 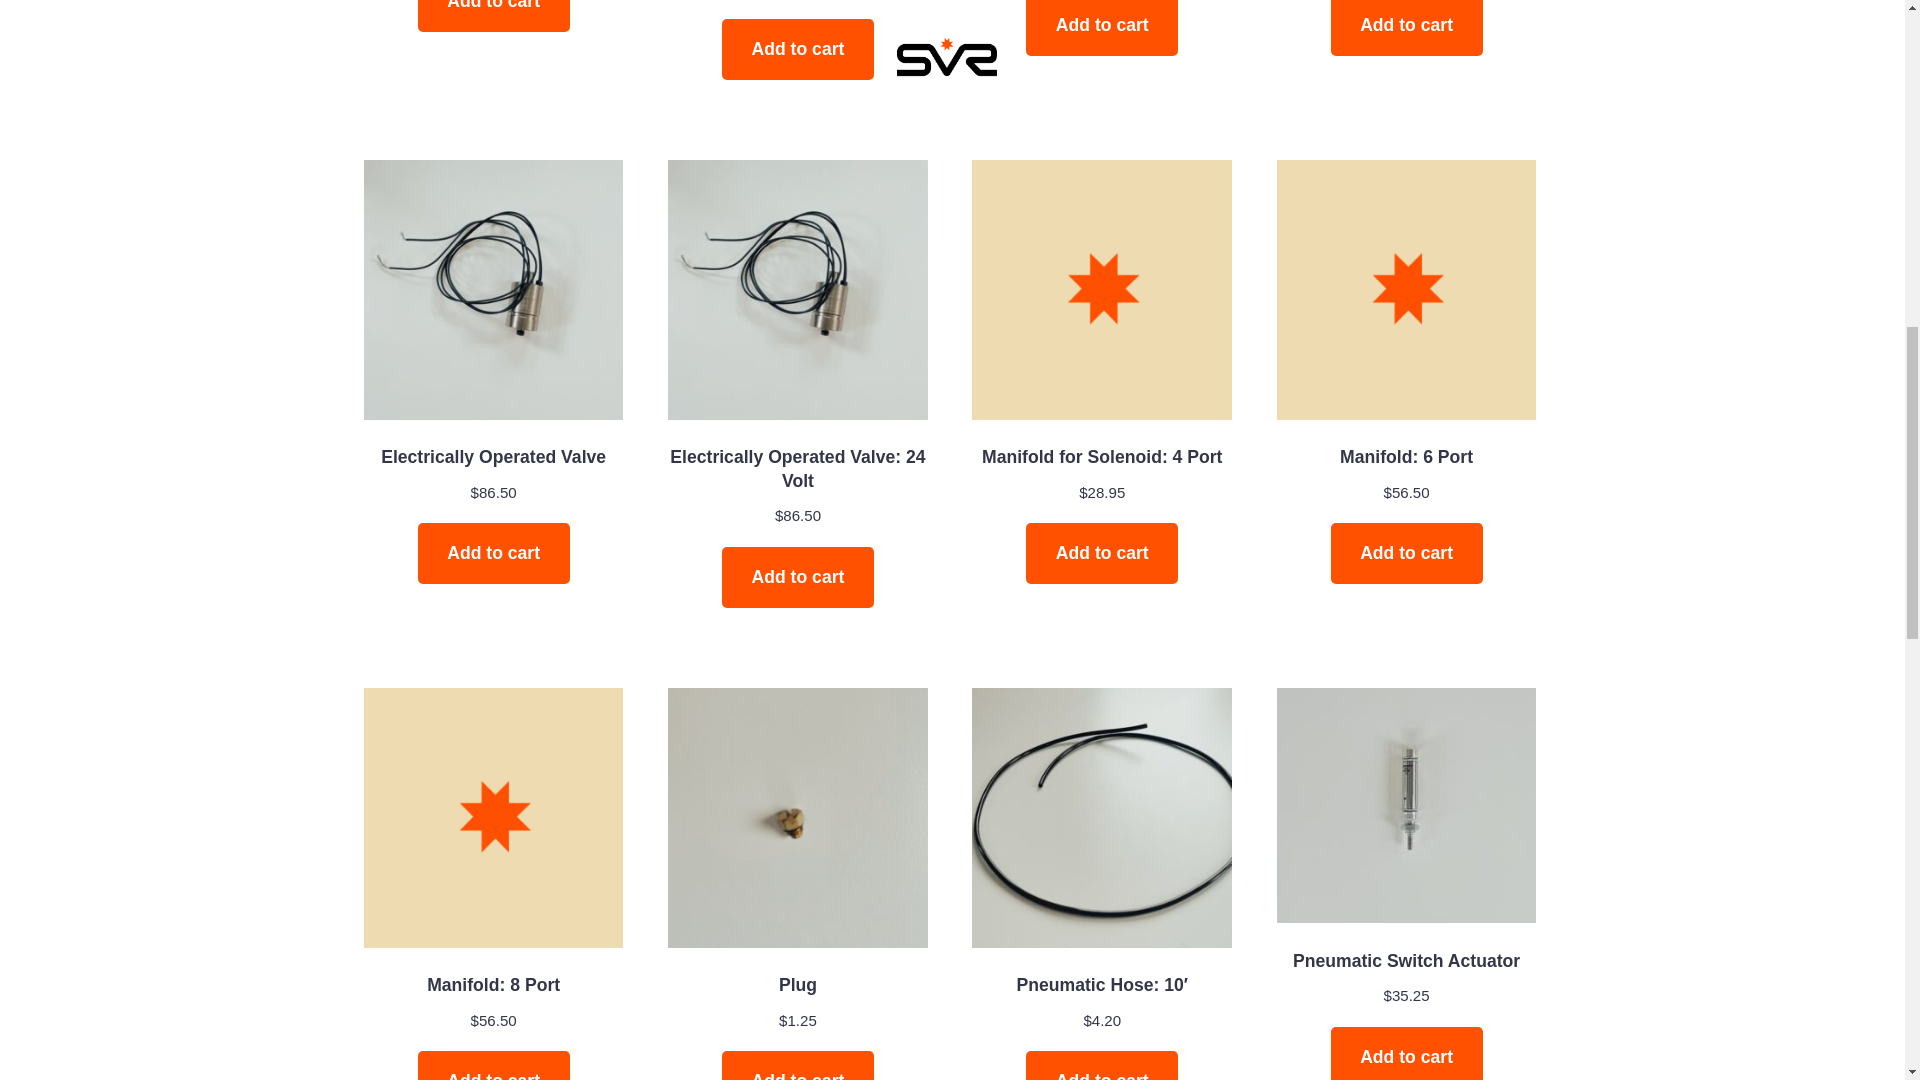 I want to click on Add to cart, so click(x=494, y=16).